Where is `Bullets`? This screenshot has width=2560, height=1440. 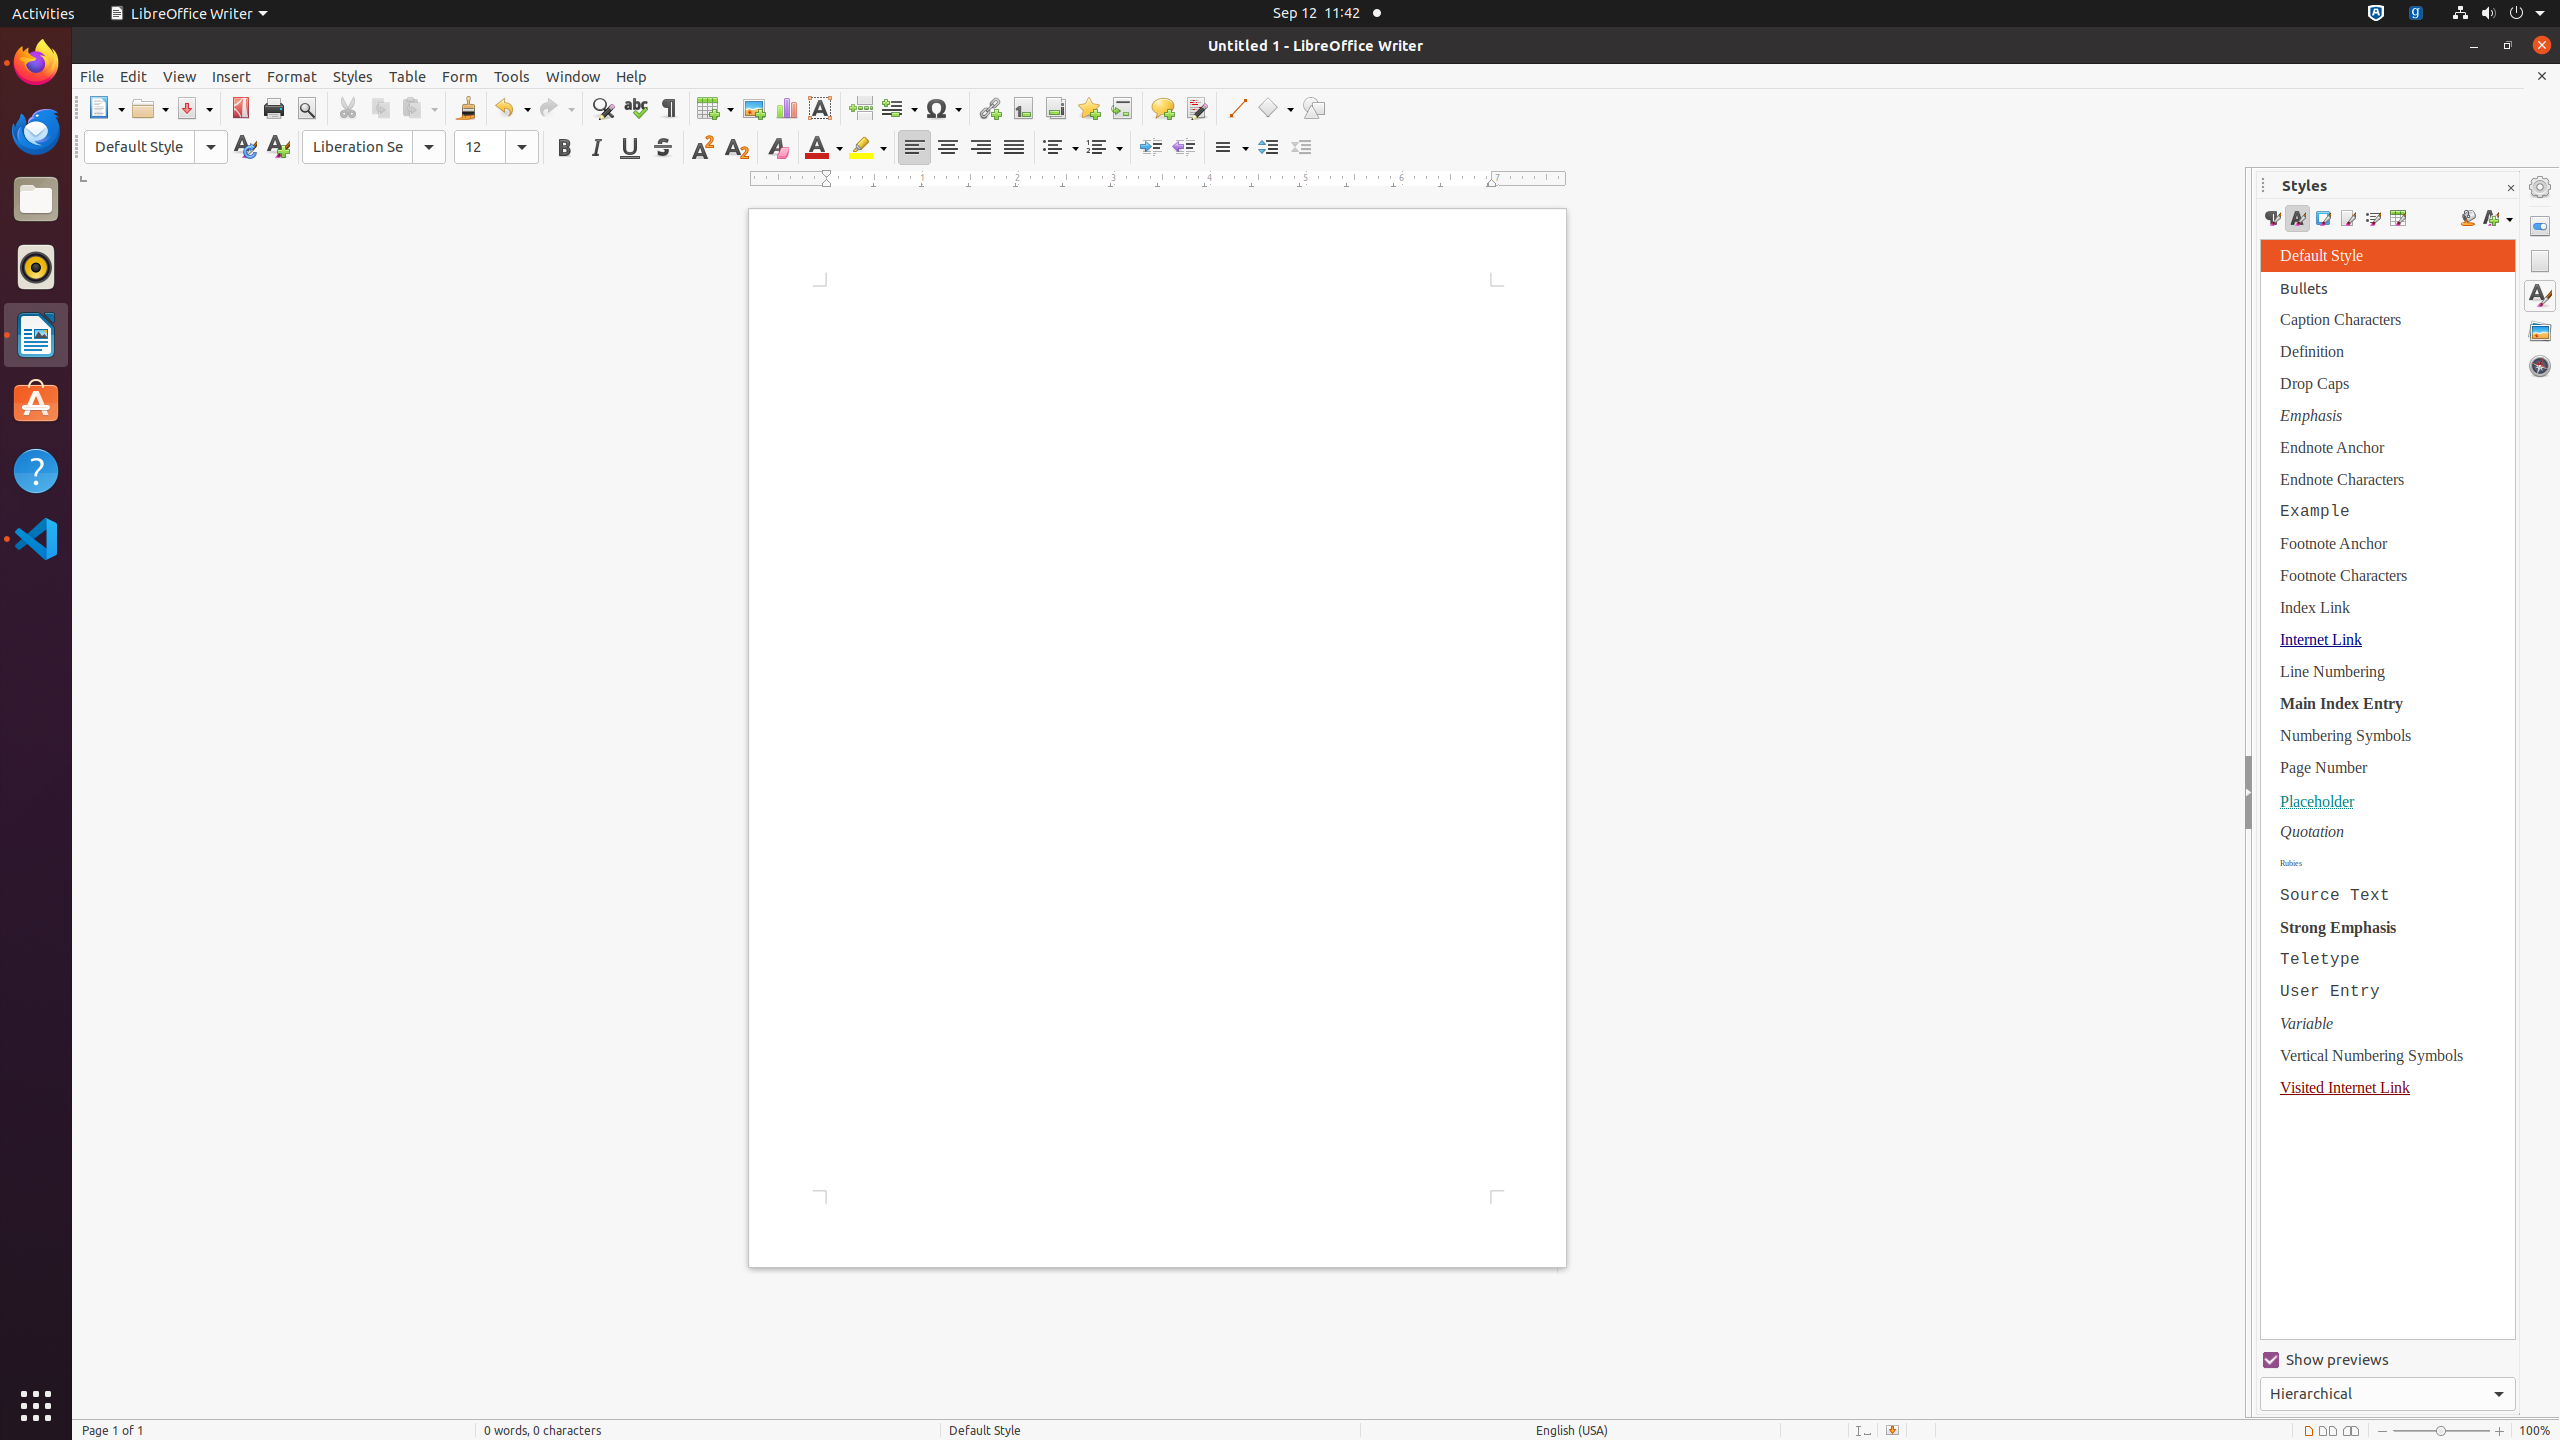
Bullets is located at coordinates (1060, 148).